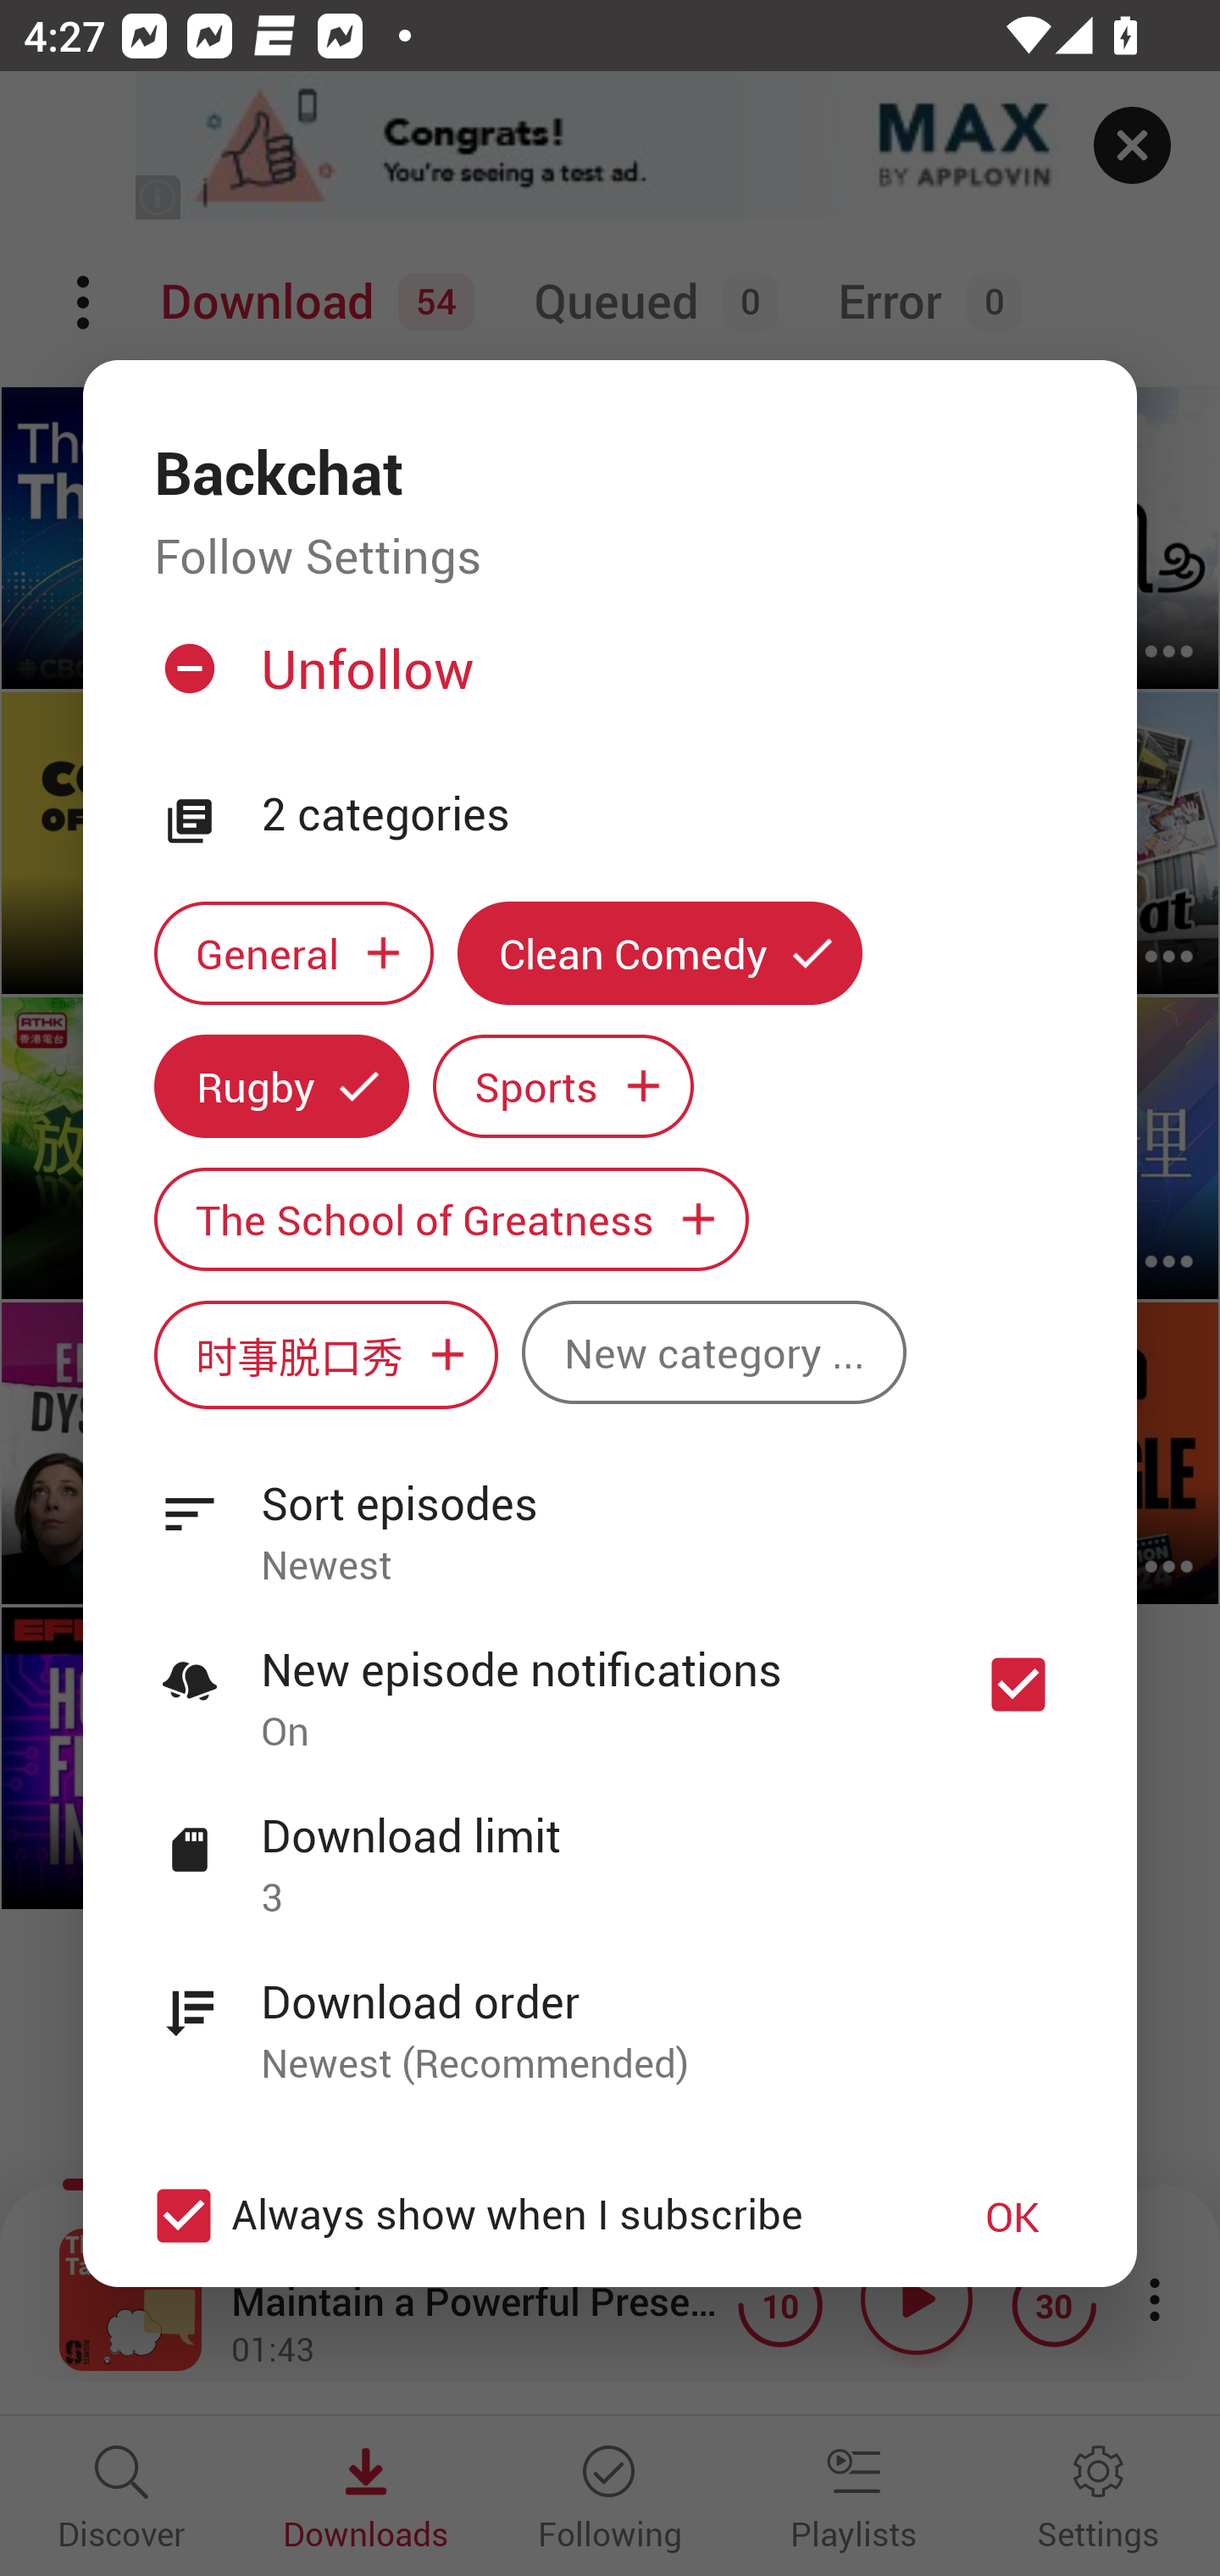 This screenshot has height=2576, width=1220. I want to click on Sports, so click(563, 1086).